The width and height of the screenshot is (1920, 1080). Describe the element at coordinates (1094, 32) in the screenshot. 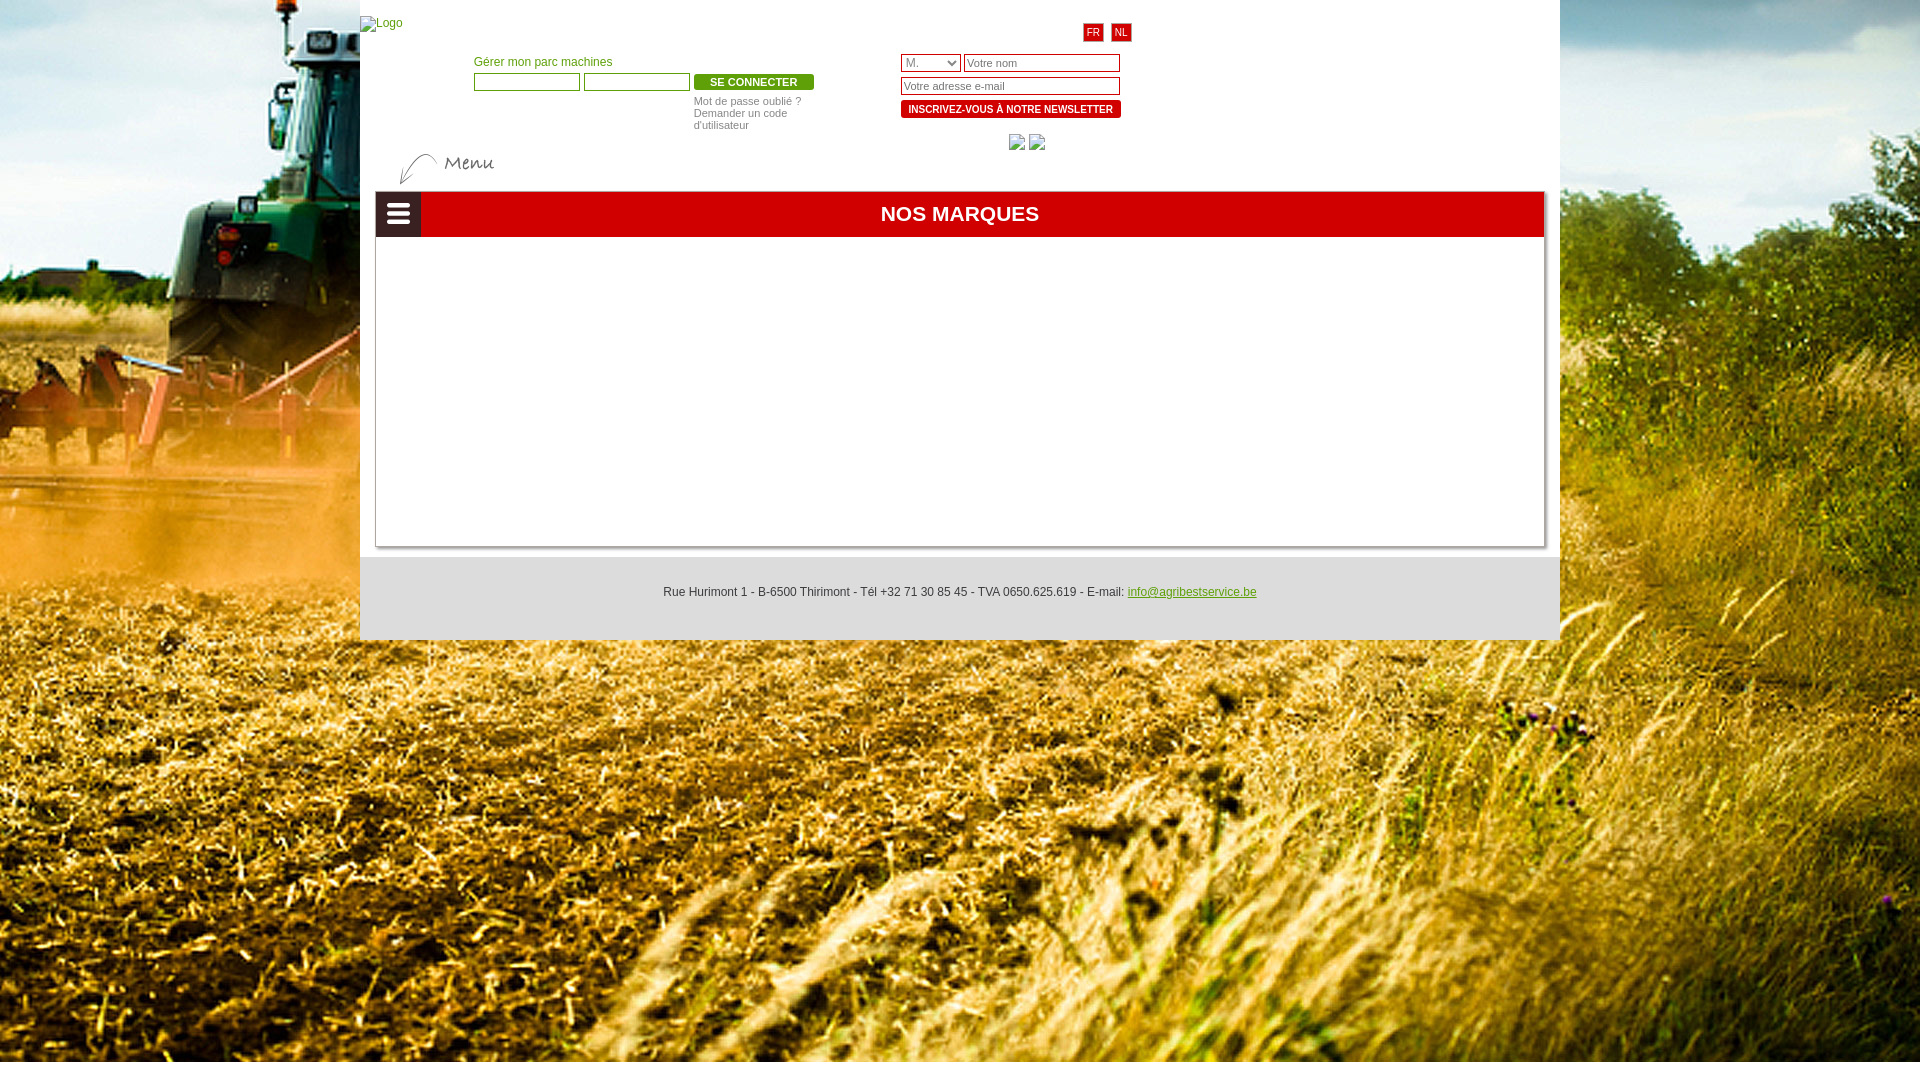

I see `FR` at that location.